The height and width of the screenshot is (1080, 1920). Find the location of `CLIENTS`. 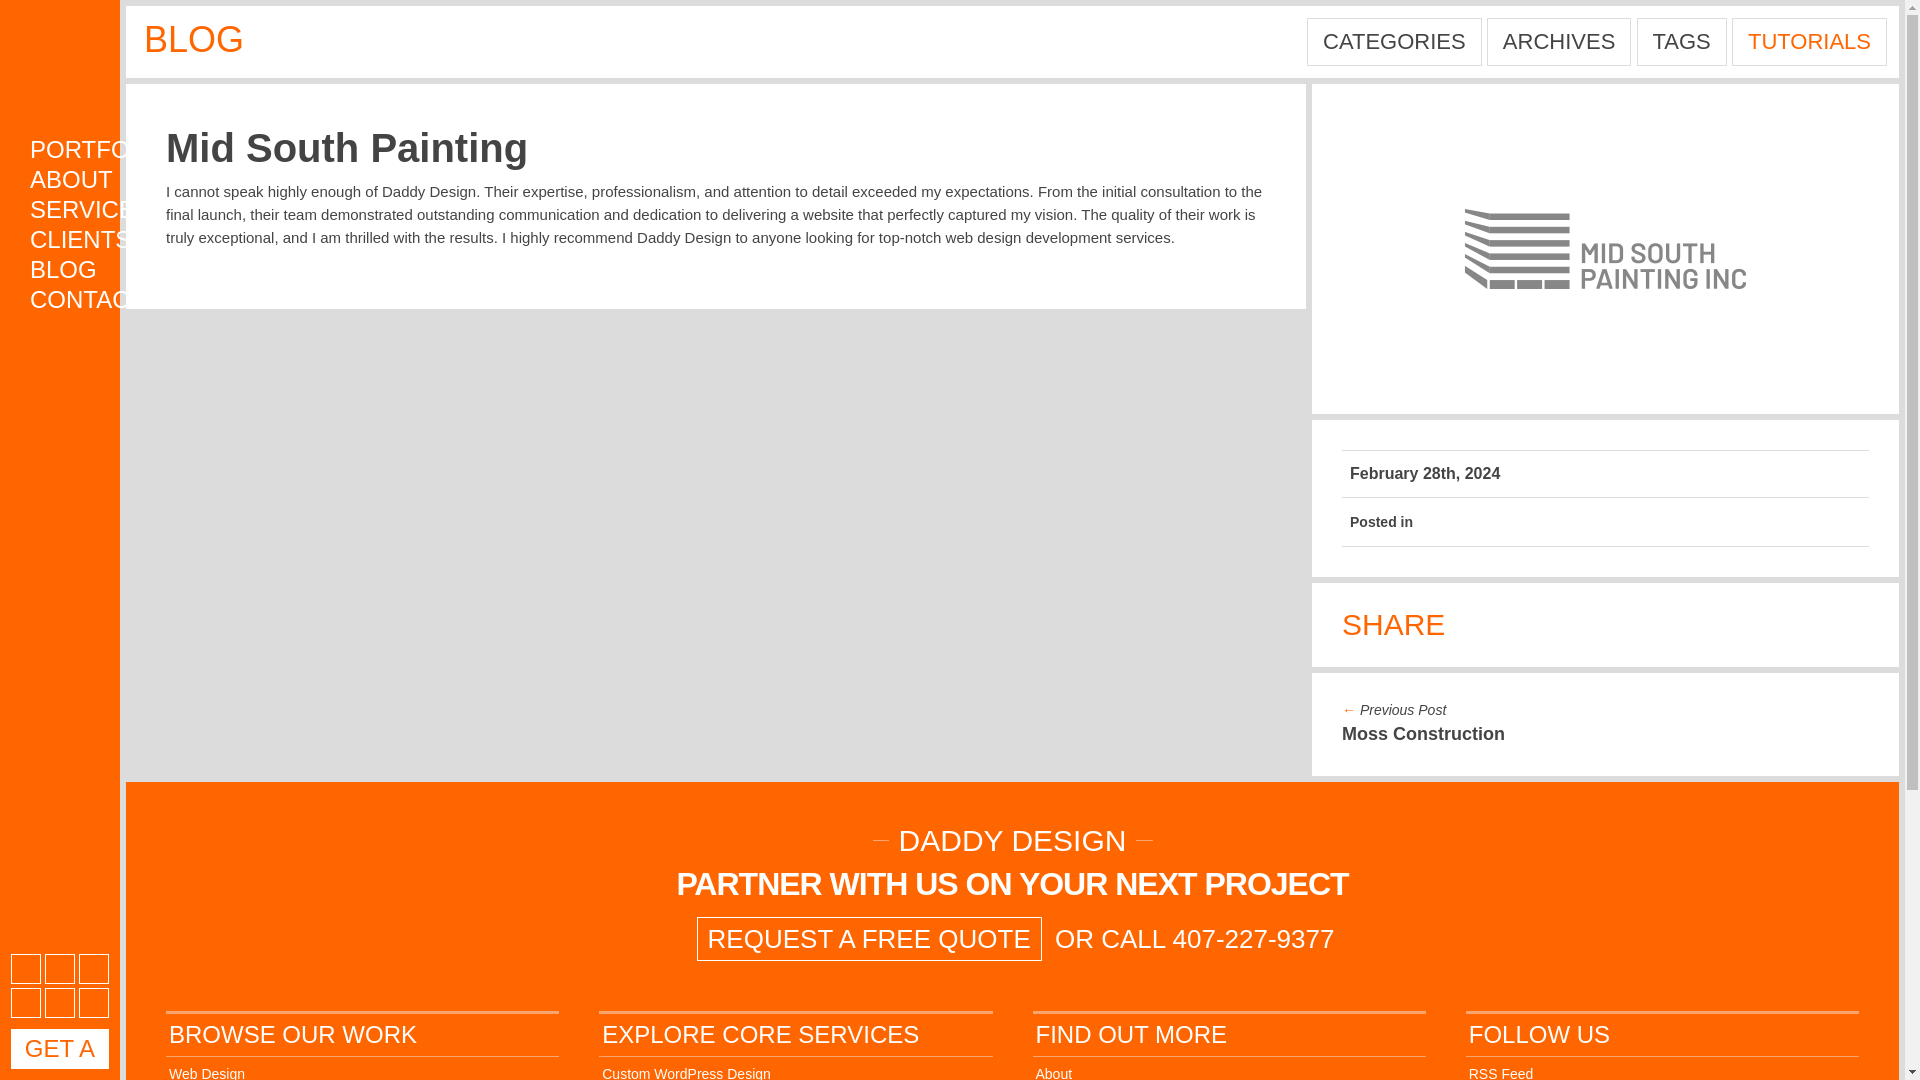

CLIENTS is located at coordinates (66, 239).